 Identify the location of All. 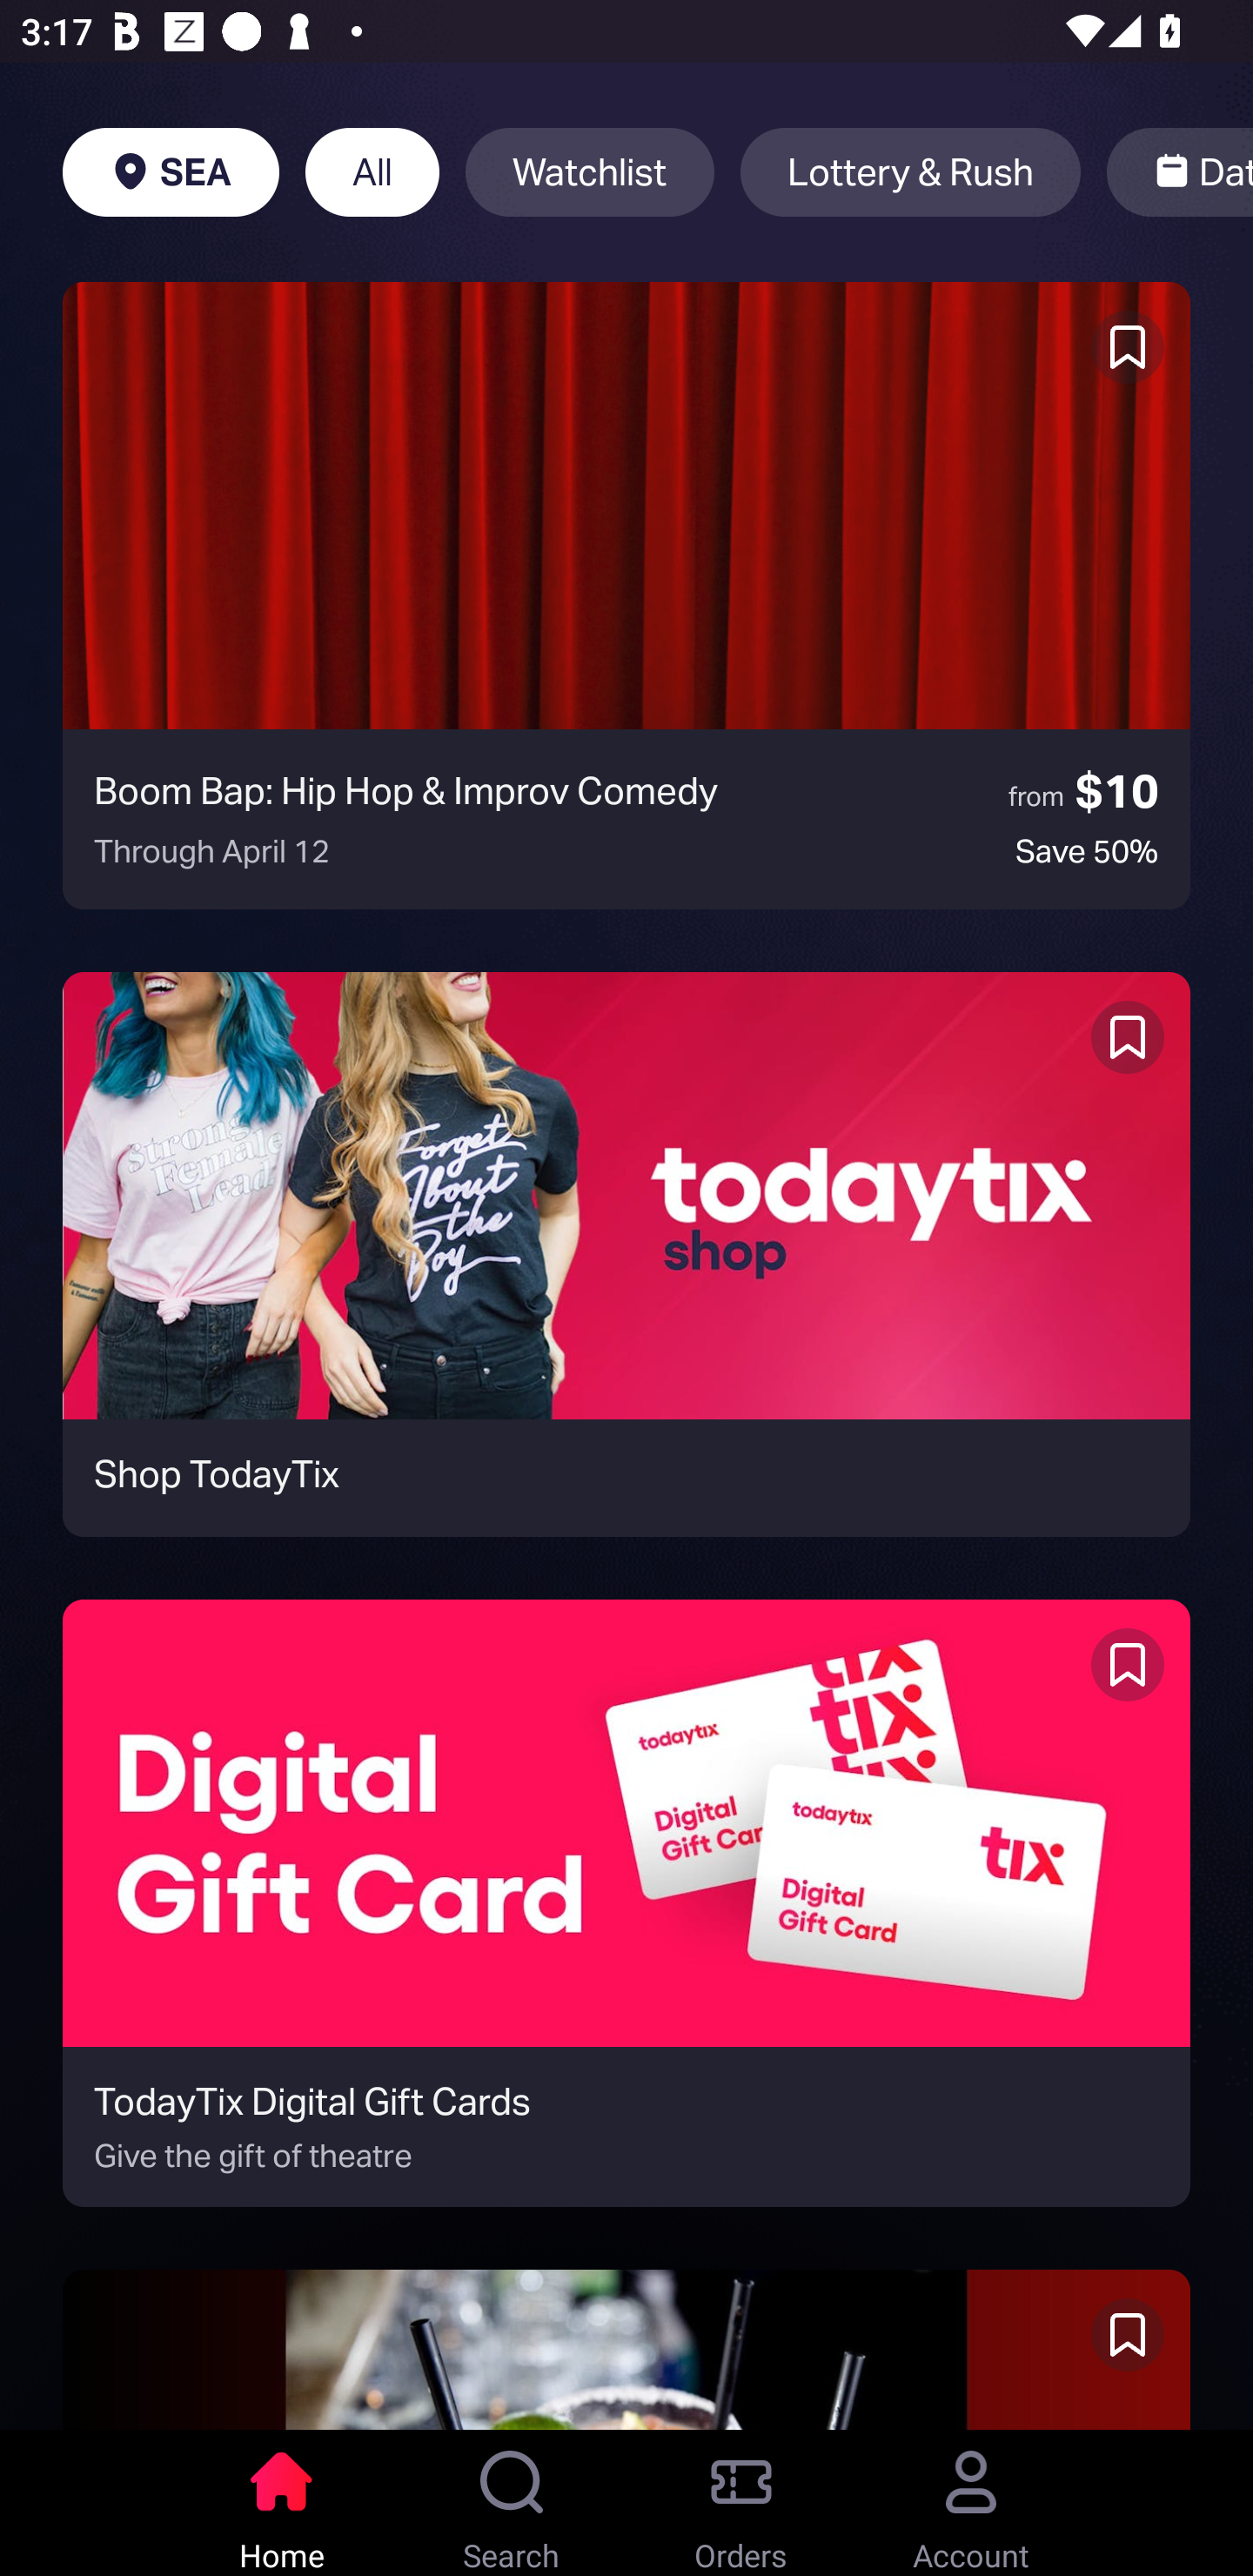
(372, 172).